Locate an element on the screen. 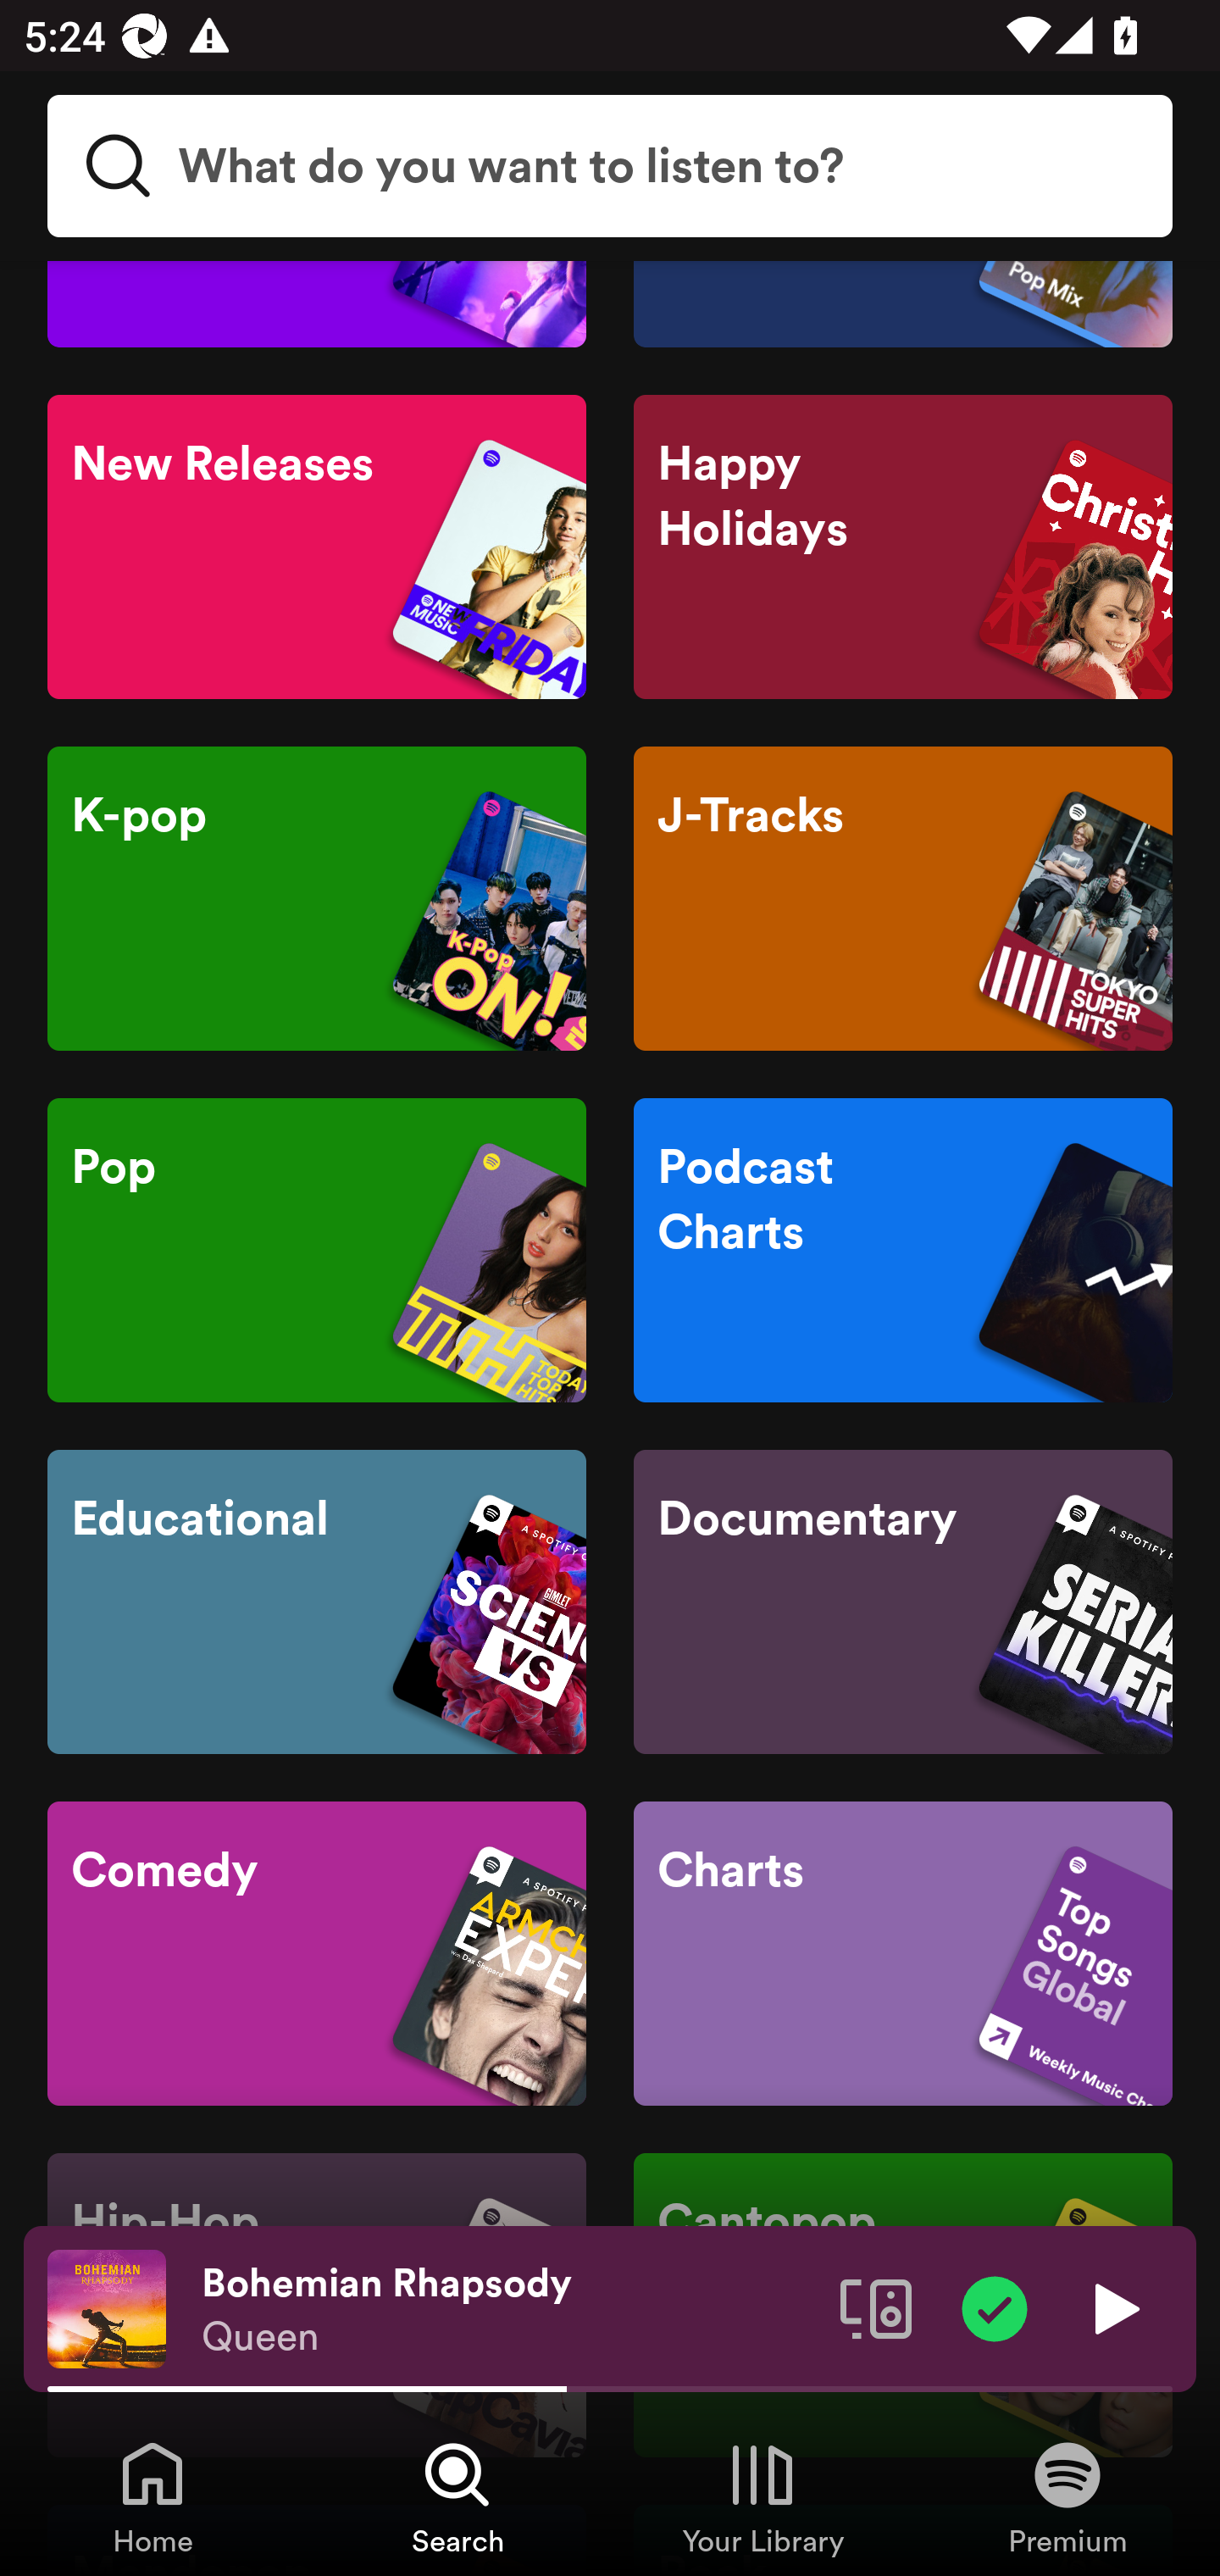 This screenshot has width=1220, height=2576. Item added is located at coordinates (995, 2307).